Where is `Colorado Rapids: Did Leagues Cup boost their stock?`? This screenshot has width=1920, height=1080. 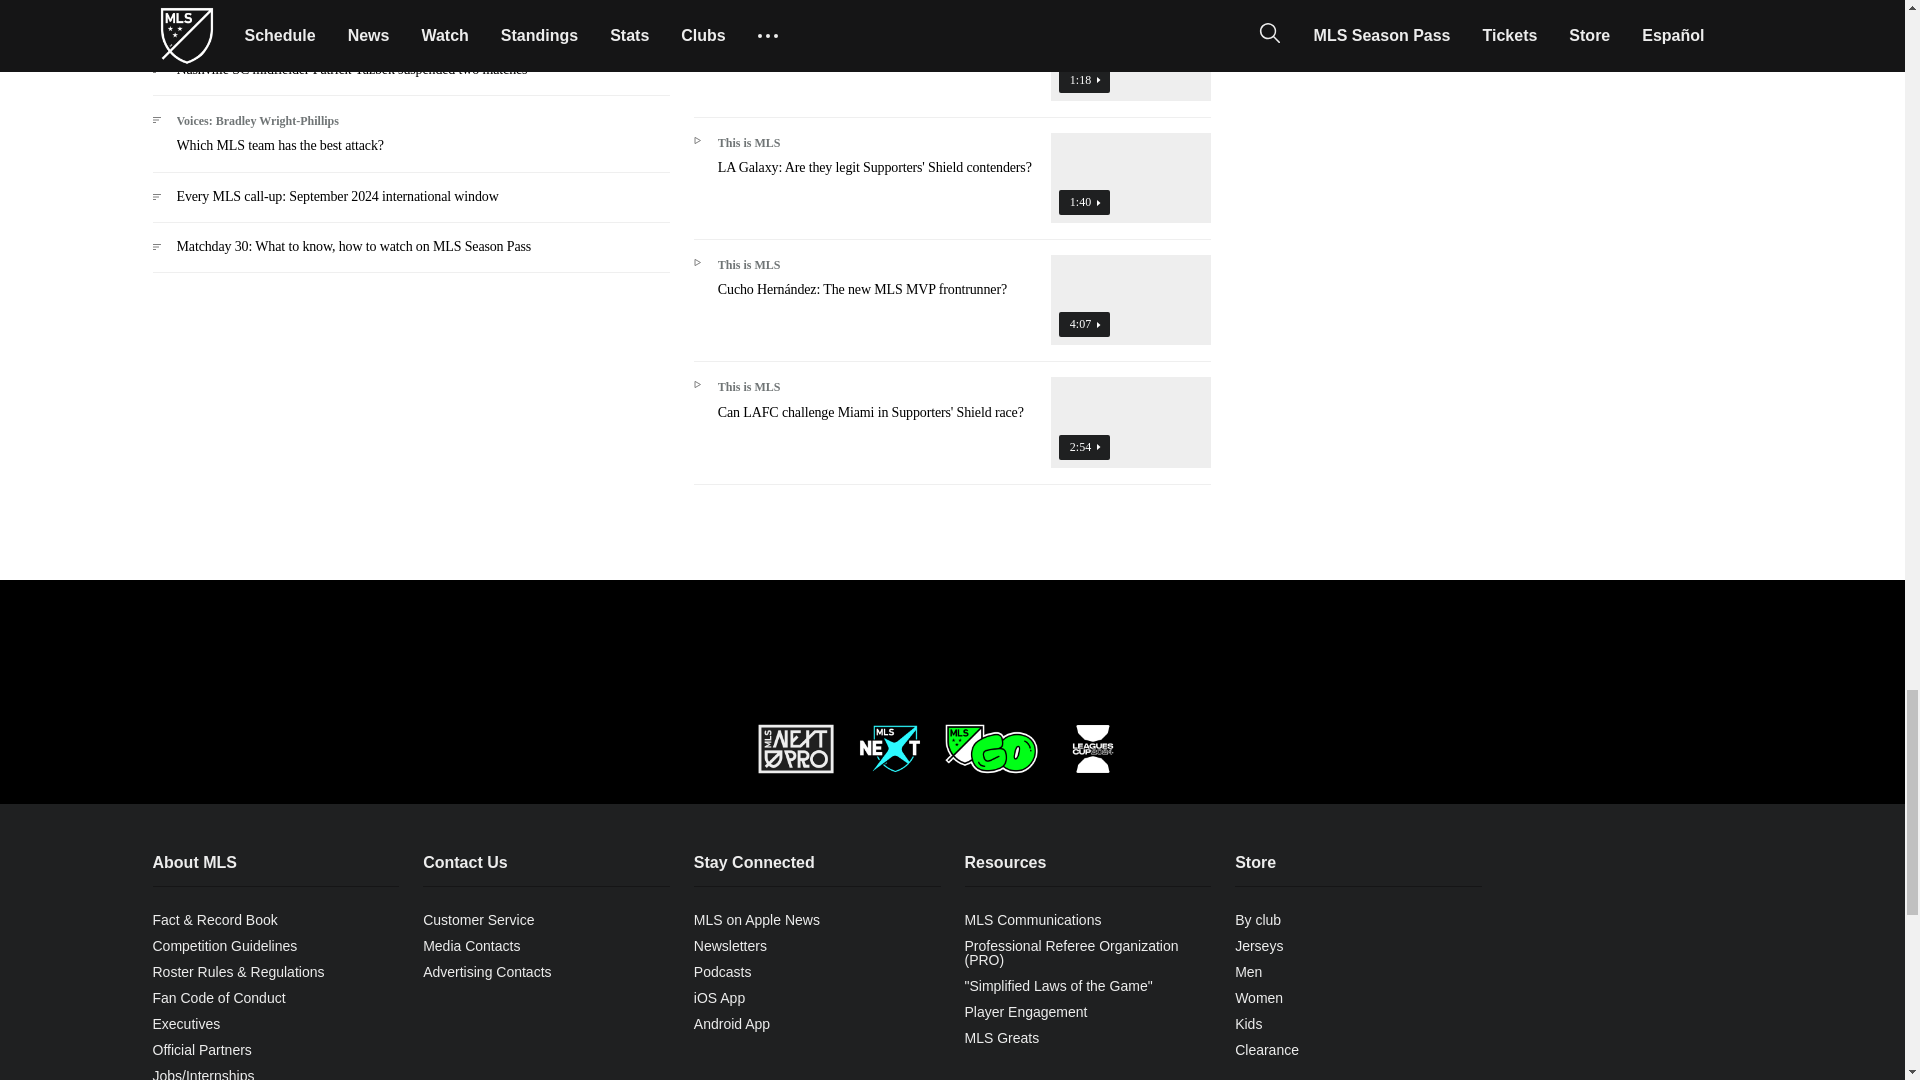 Colorado Rapids: Did Leagues Cup boost their stock? is located at coordinates (952, 63).